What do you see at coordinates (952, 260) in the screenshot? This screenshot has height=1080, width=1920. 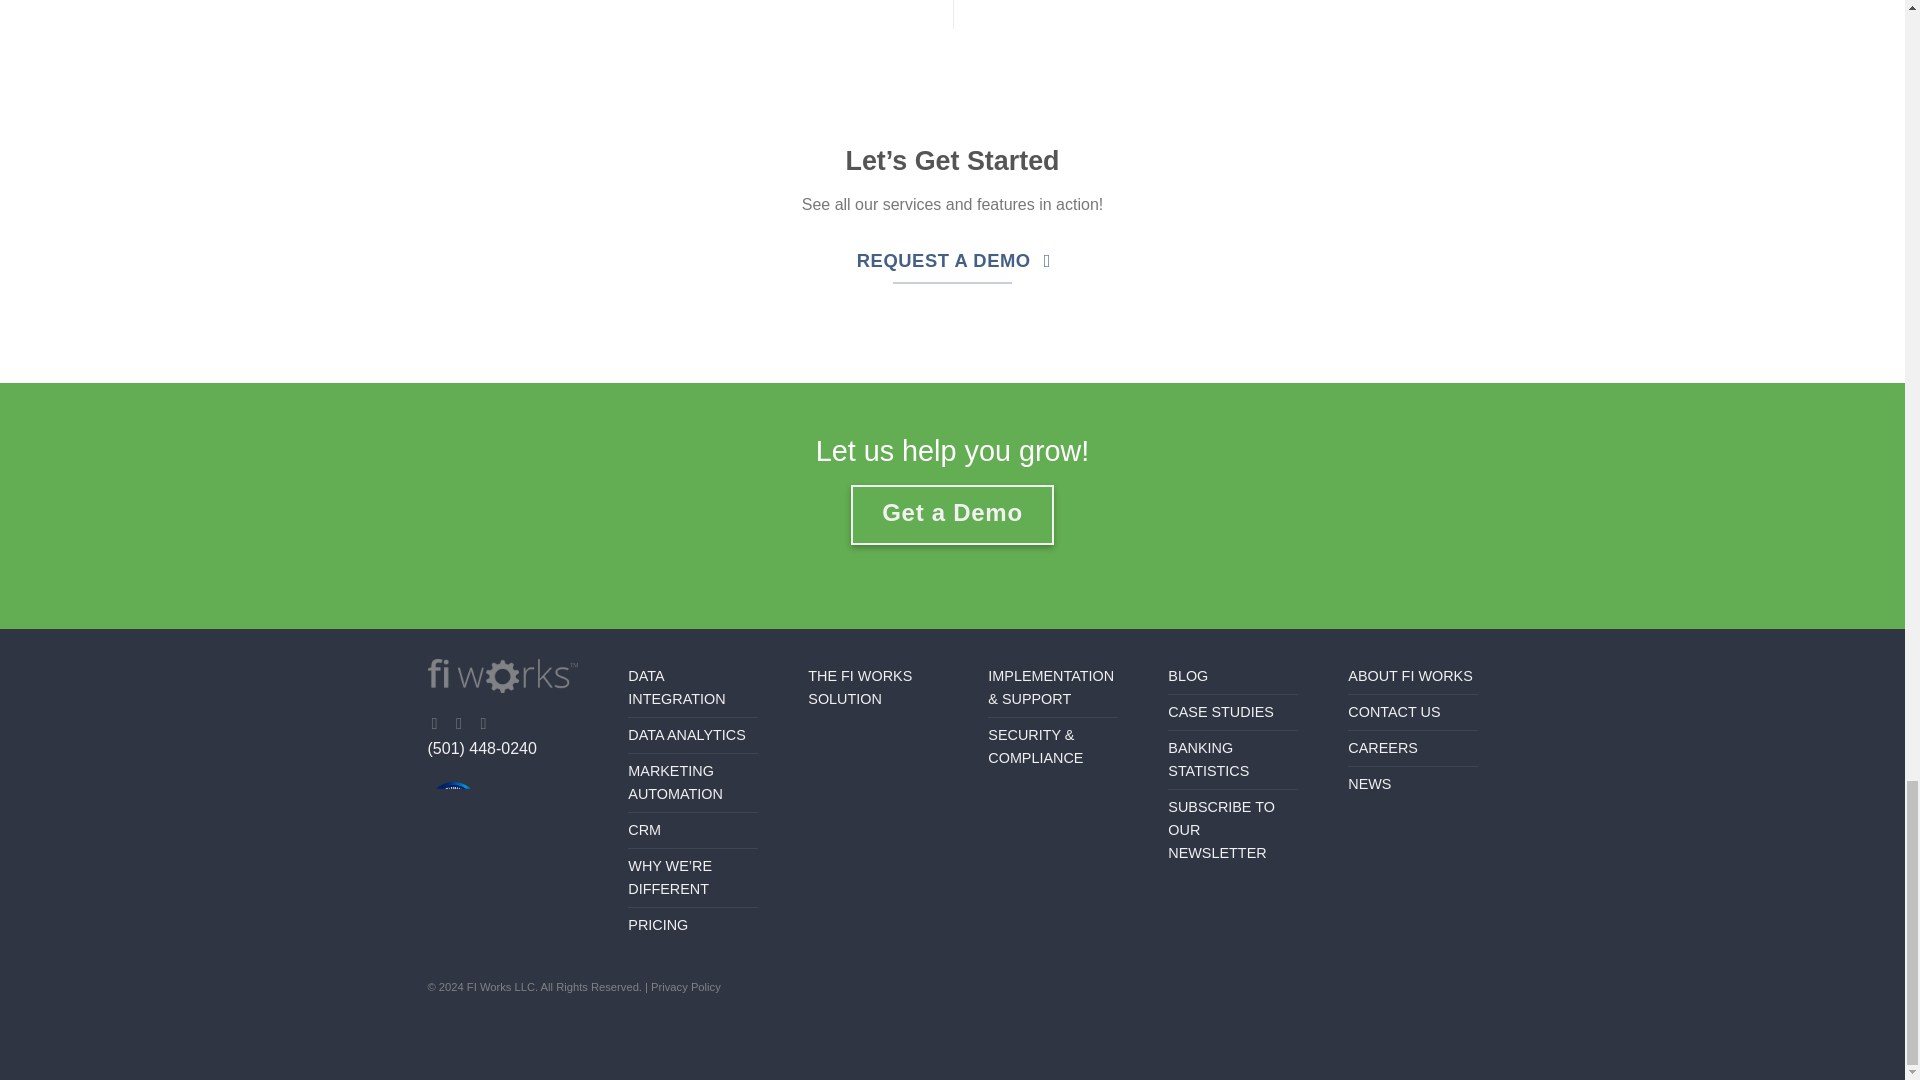 I see `REQUEST A DEMO` at bounding box center [952, 260].